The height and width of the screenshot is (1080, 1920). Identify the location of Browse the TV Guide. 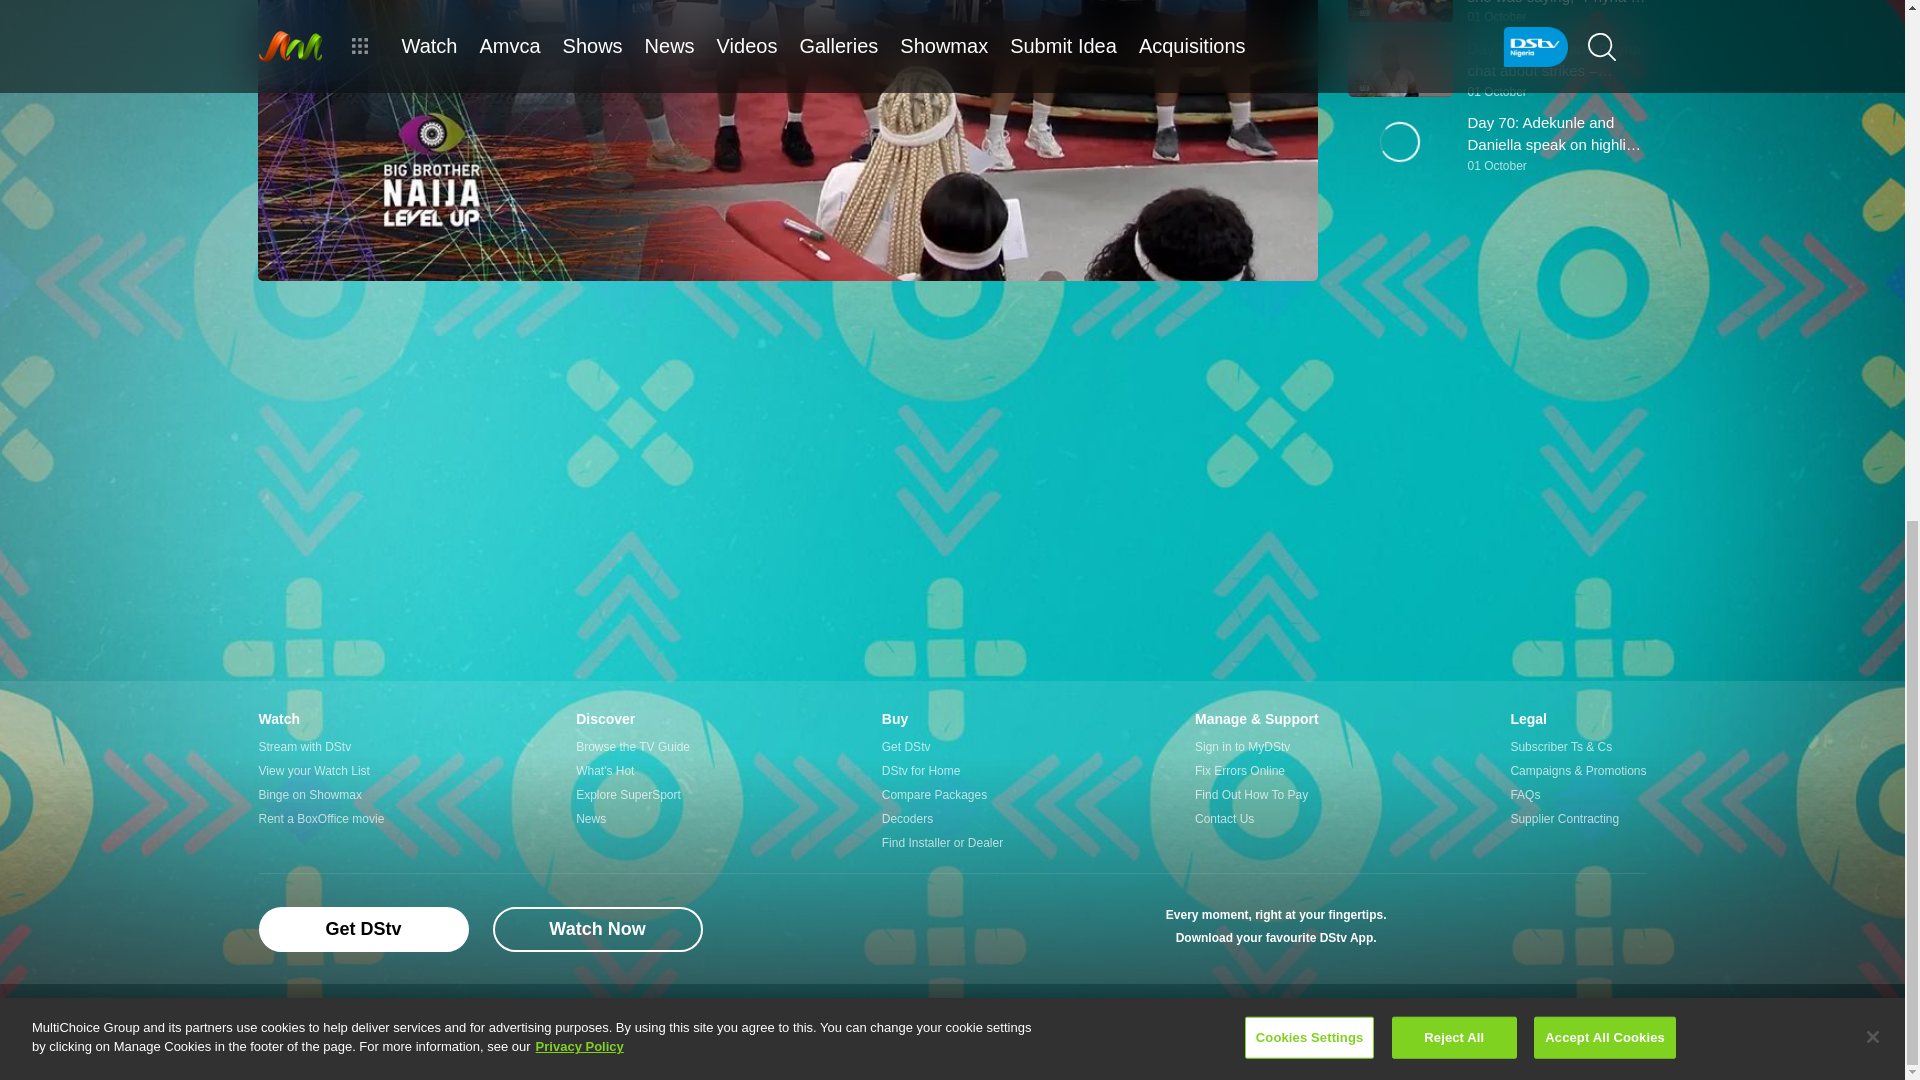
(632, 747).